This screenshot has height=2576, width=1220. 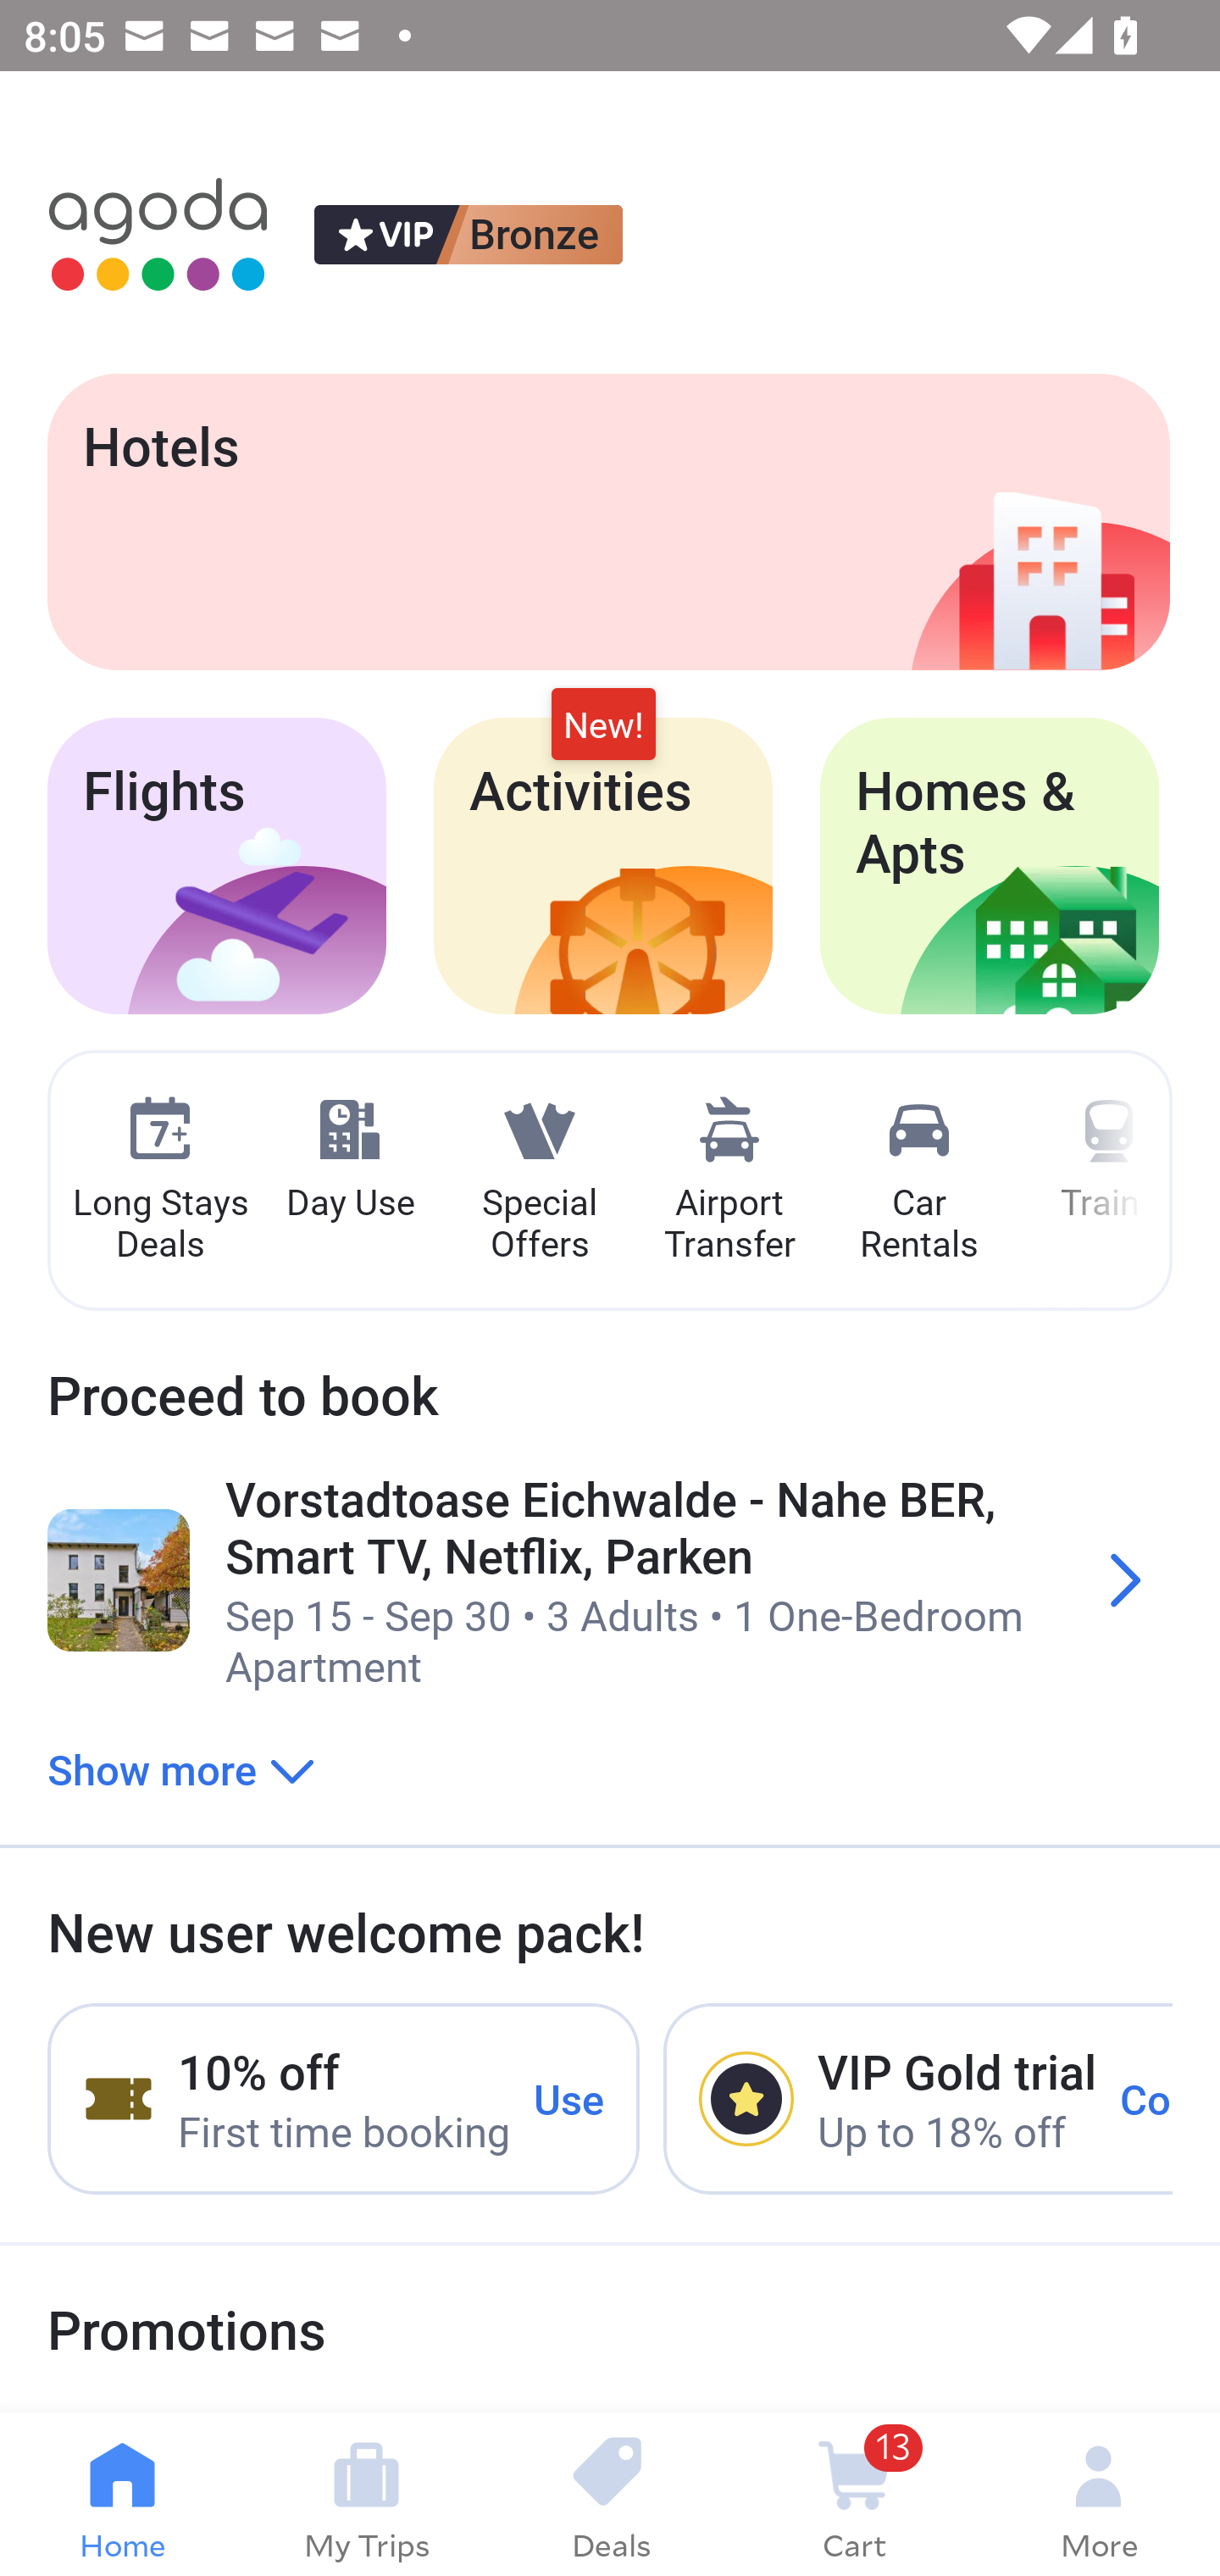 What do you see at coordinates (569, 2098) in the screenshot?
I see `Use` at bounding box center [569, 2098].